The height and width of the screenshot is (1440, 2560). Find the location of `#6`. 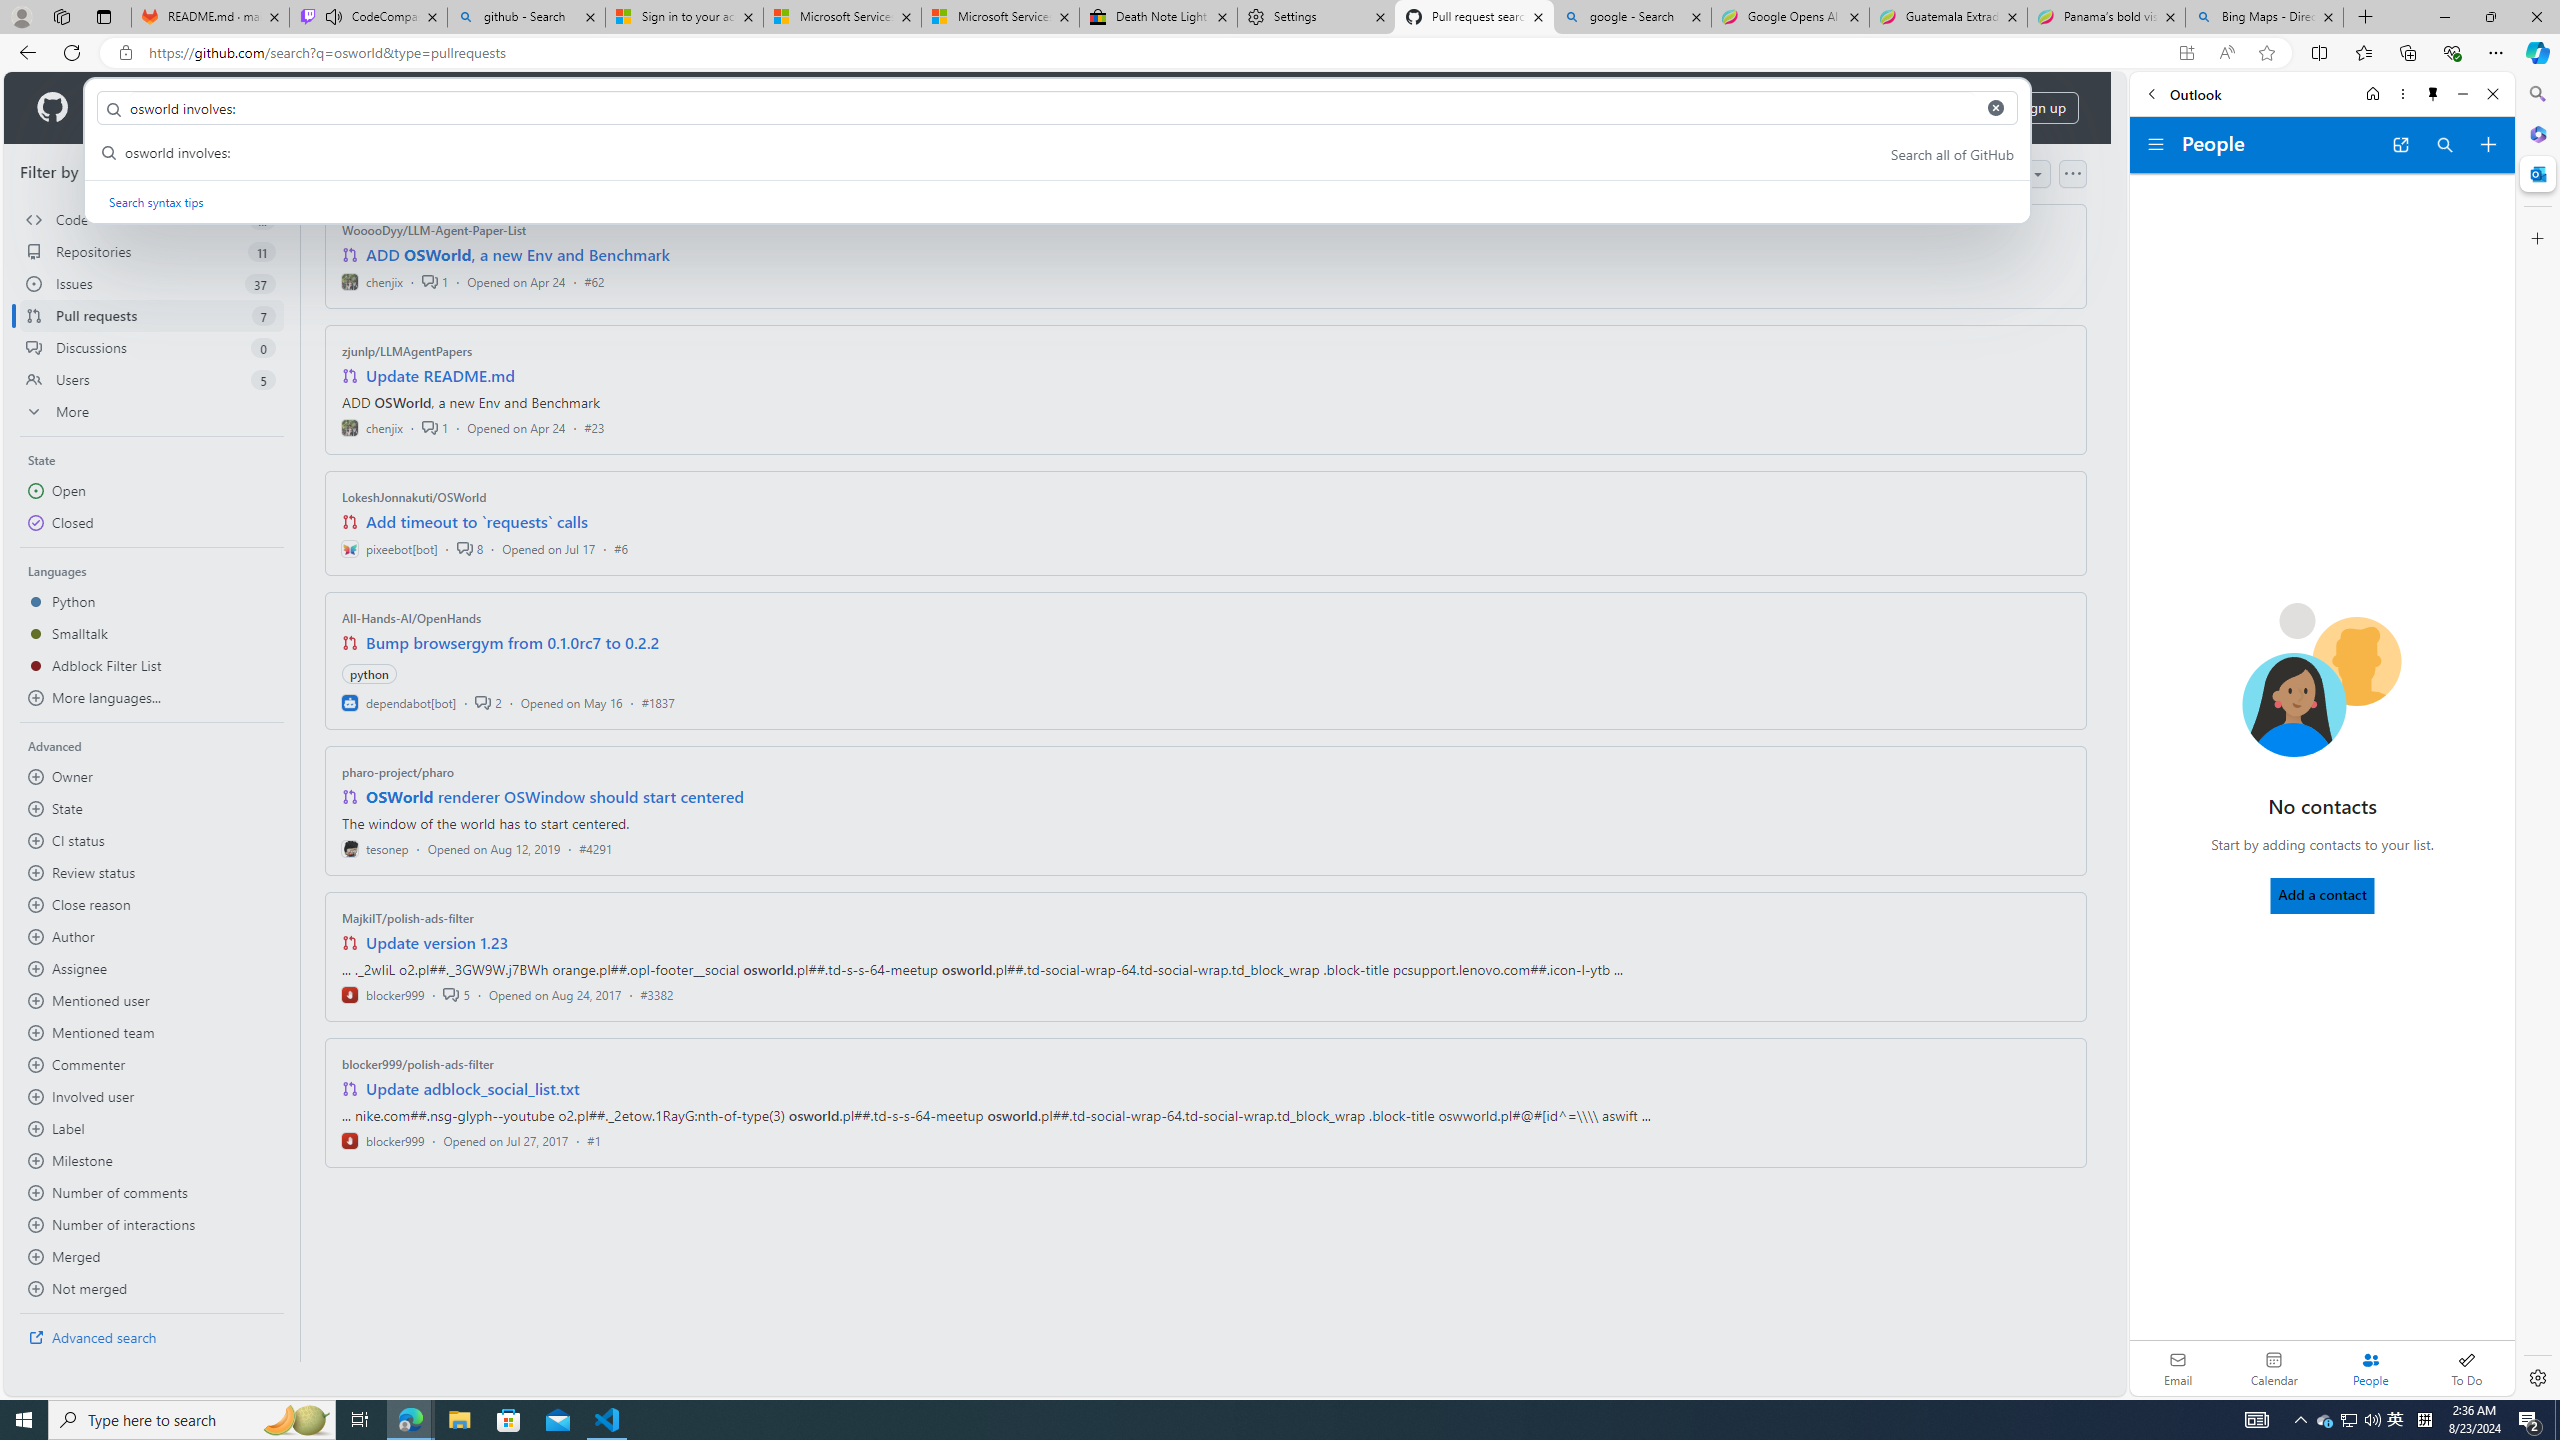

#6 is located at coordinates (620, 548).